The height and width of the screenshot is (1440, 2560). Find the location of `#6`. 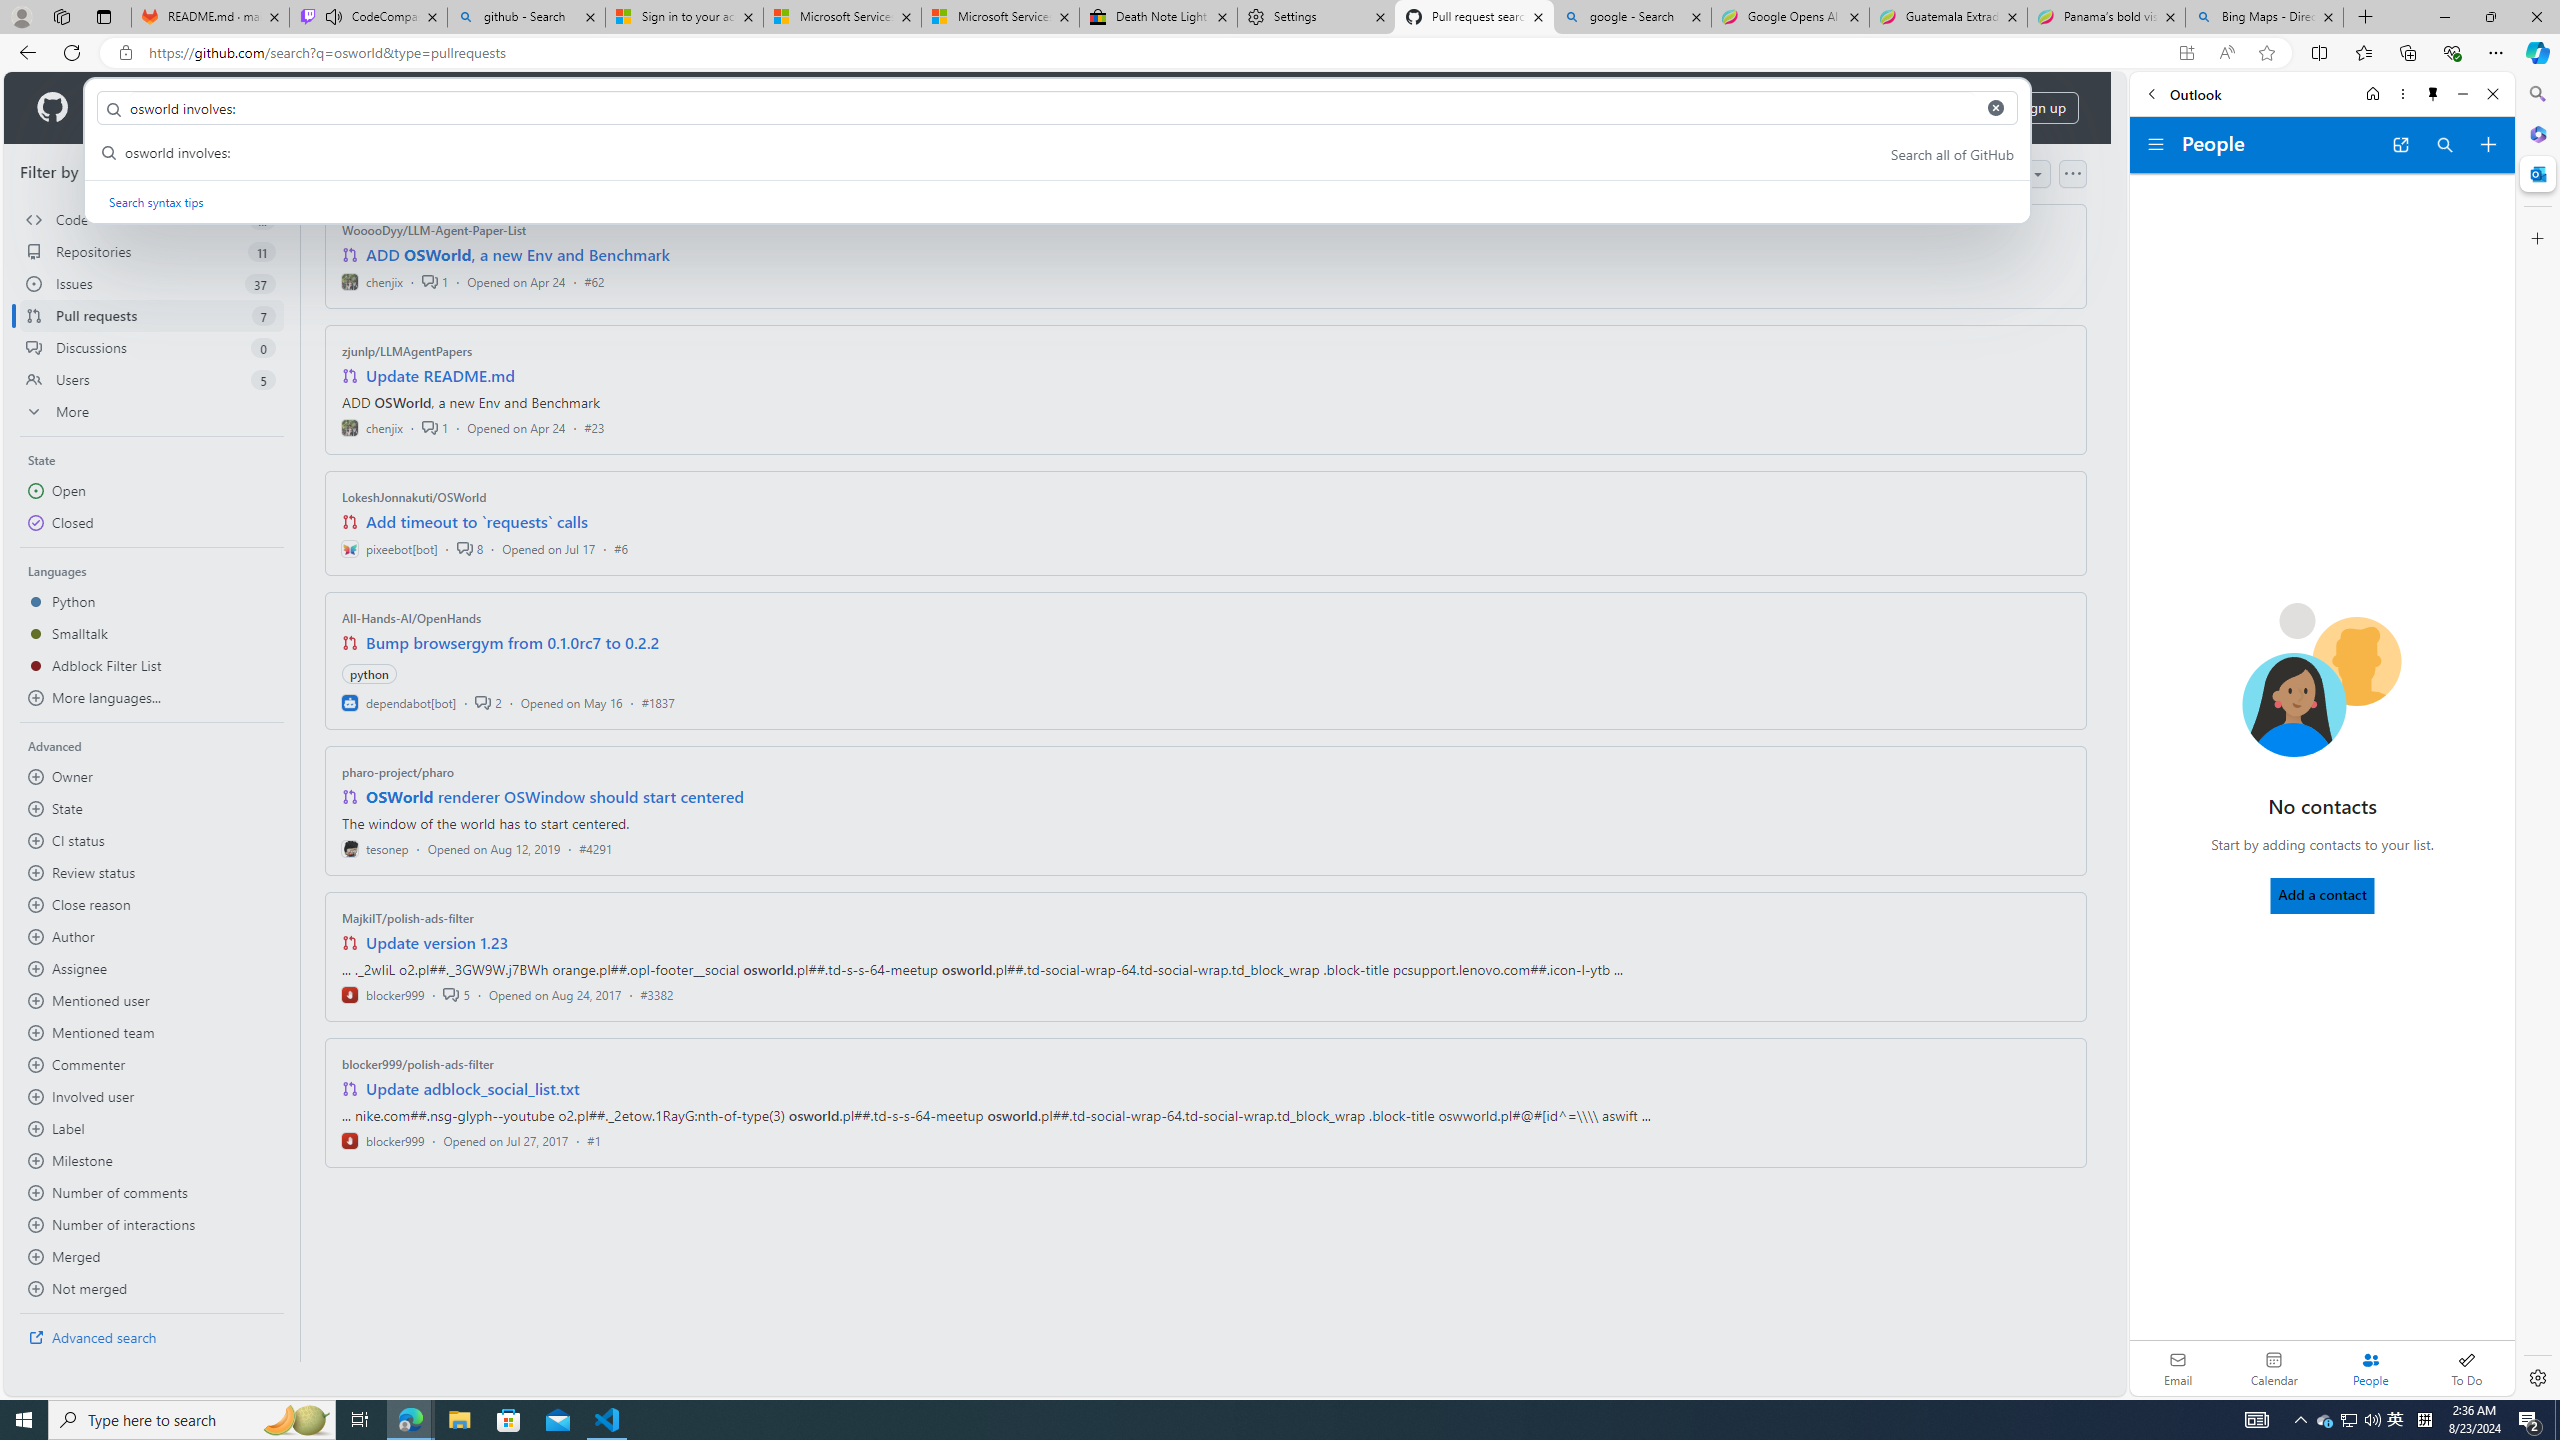

#6 is located at coordinates (620, 548).